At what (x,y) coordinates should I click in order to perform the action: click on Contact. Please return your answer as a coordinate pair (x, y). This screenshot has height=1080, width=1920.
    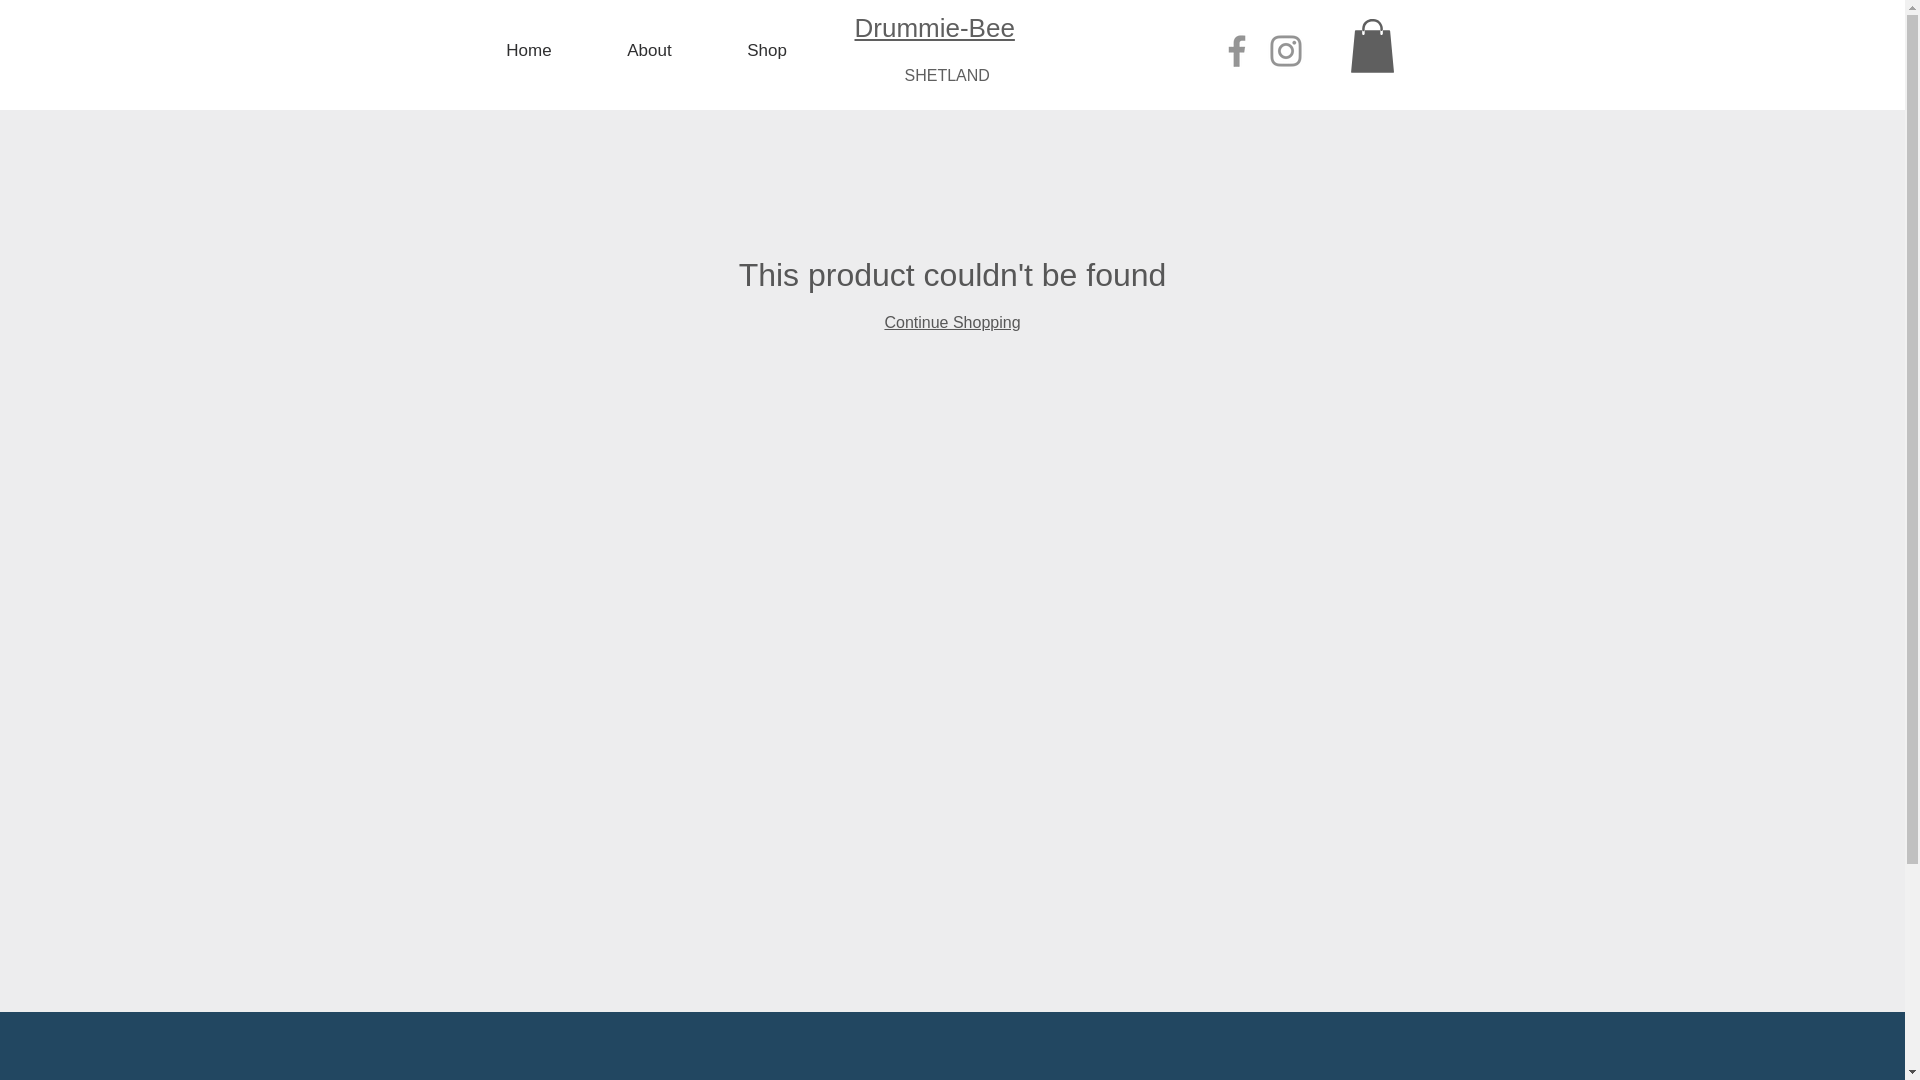
    Looking at the image, I should click on (629, 1074).